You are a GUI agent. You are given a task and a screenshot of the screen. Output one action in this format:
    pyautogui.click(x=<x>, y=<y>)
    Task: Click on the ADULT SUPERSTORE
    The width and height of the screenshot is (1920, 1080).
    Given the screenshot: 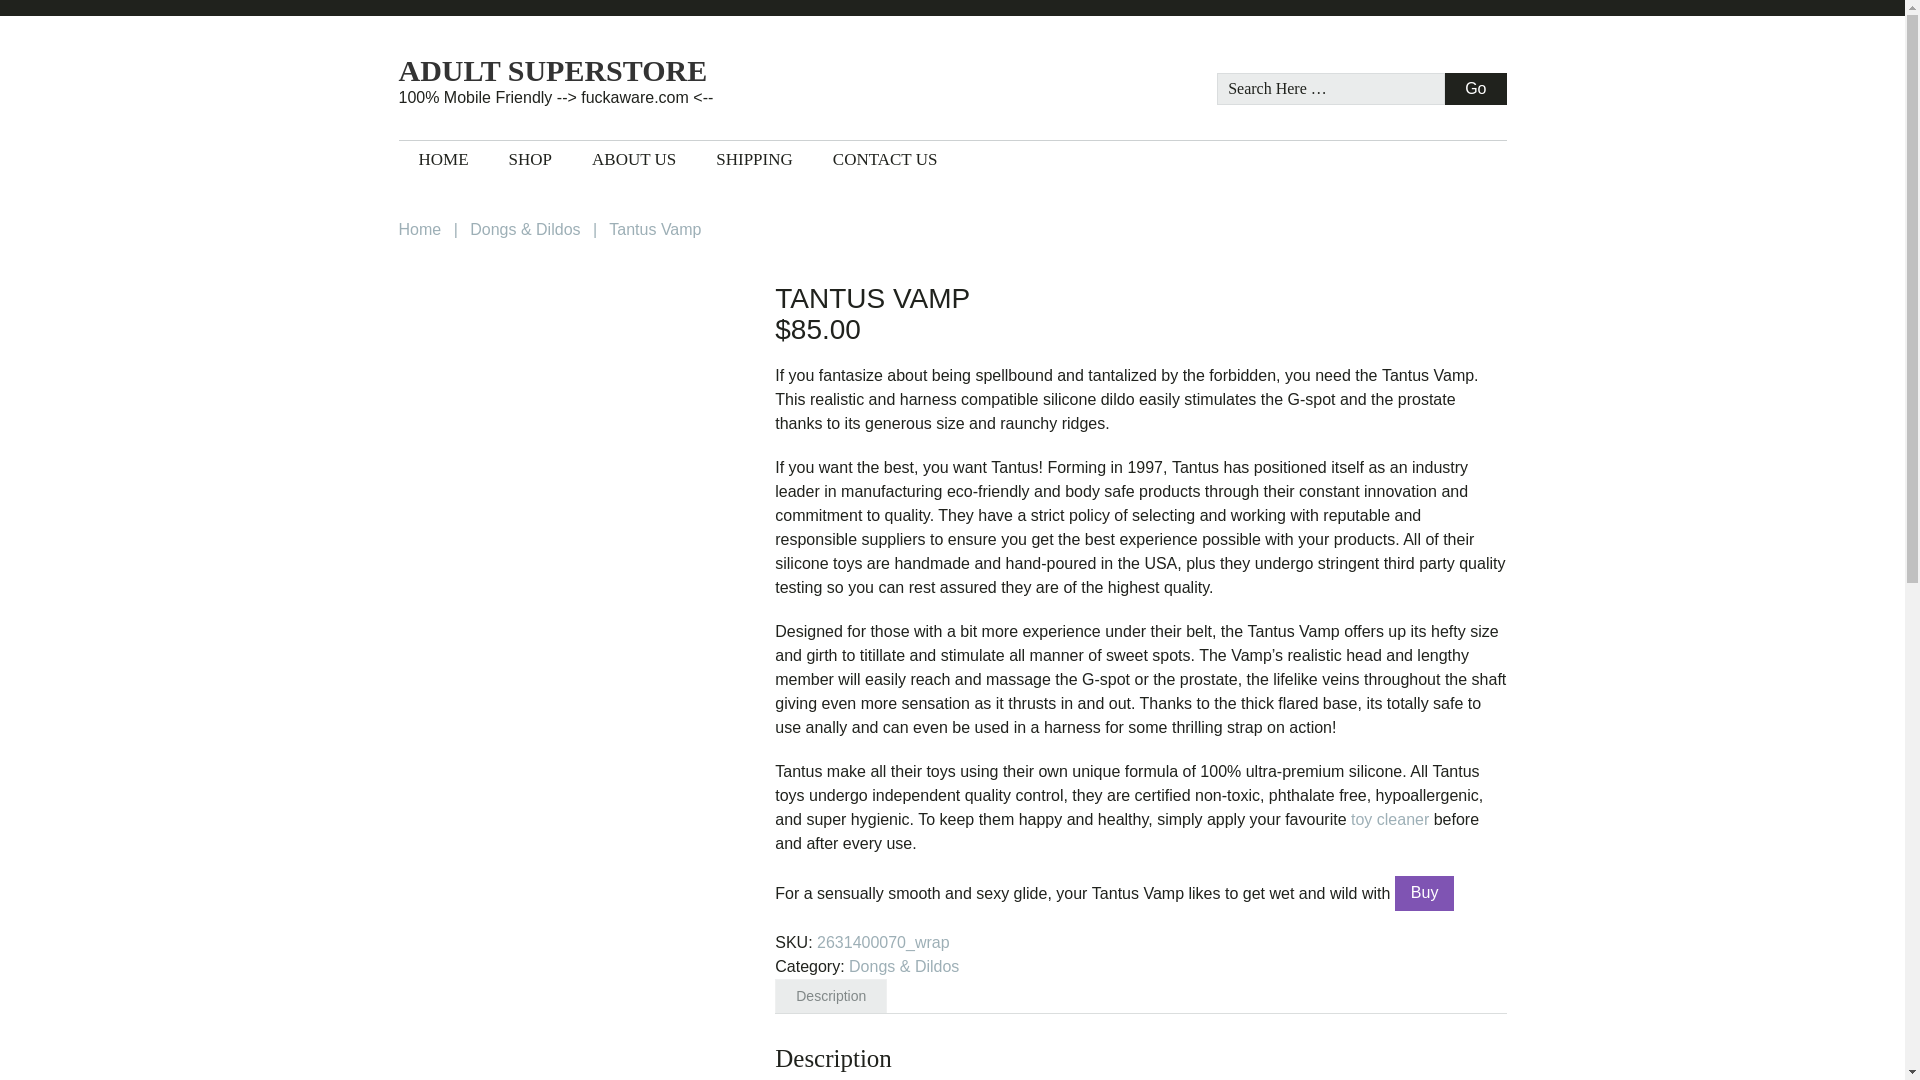 What is the action you would take?
    pyautogui.click(x=598, y=71)
    